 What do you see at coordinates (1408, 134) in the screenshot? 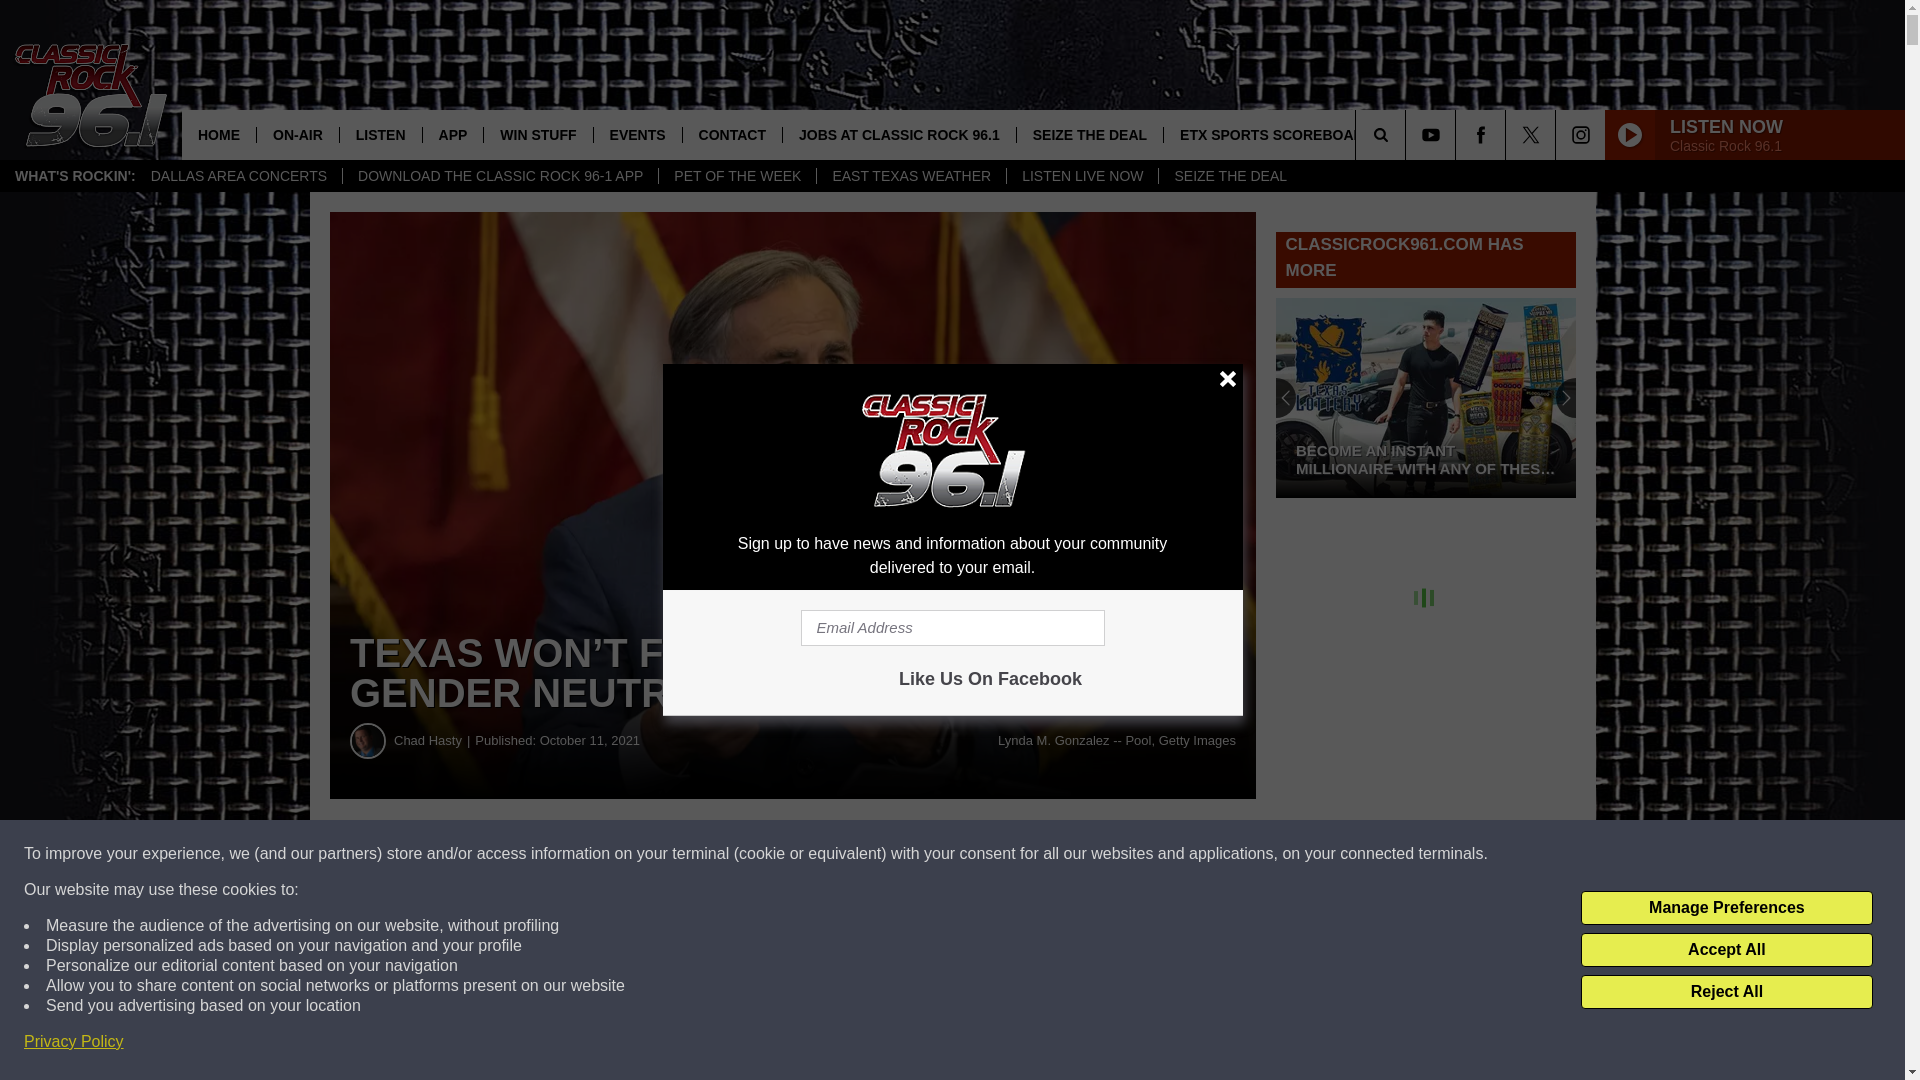
I see `SEARCH` at bounding box center [1408, 134].